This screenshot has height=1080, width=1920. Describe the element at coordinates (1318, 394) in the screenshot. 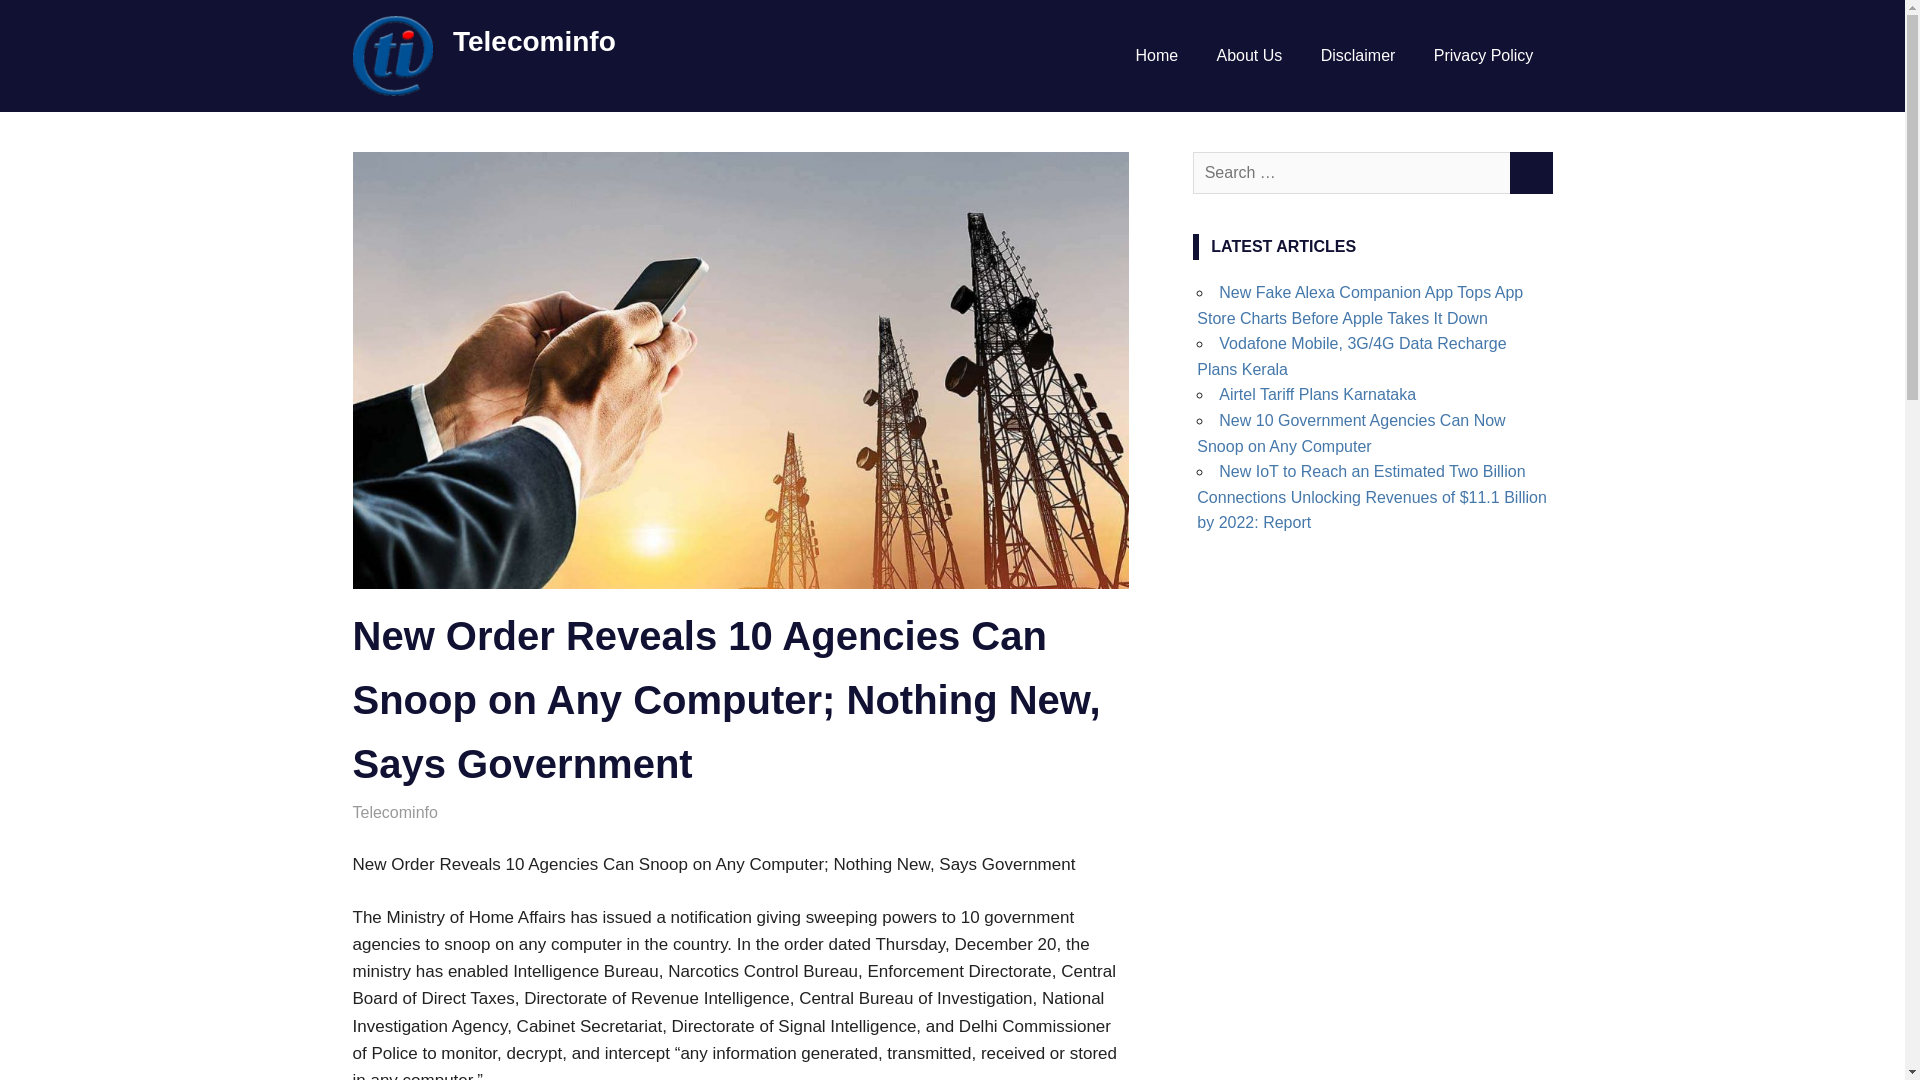

I see `Airtel Tariff Plans Karnataka` at that location.